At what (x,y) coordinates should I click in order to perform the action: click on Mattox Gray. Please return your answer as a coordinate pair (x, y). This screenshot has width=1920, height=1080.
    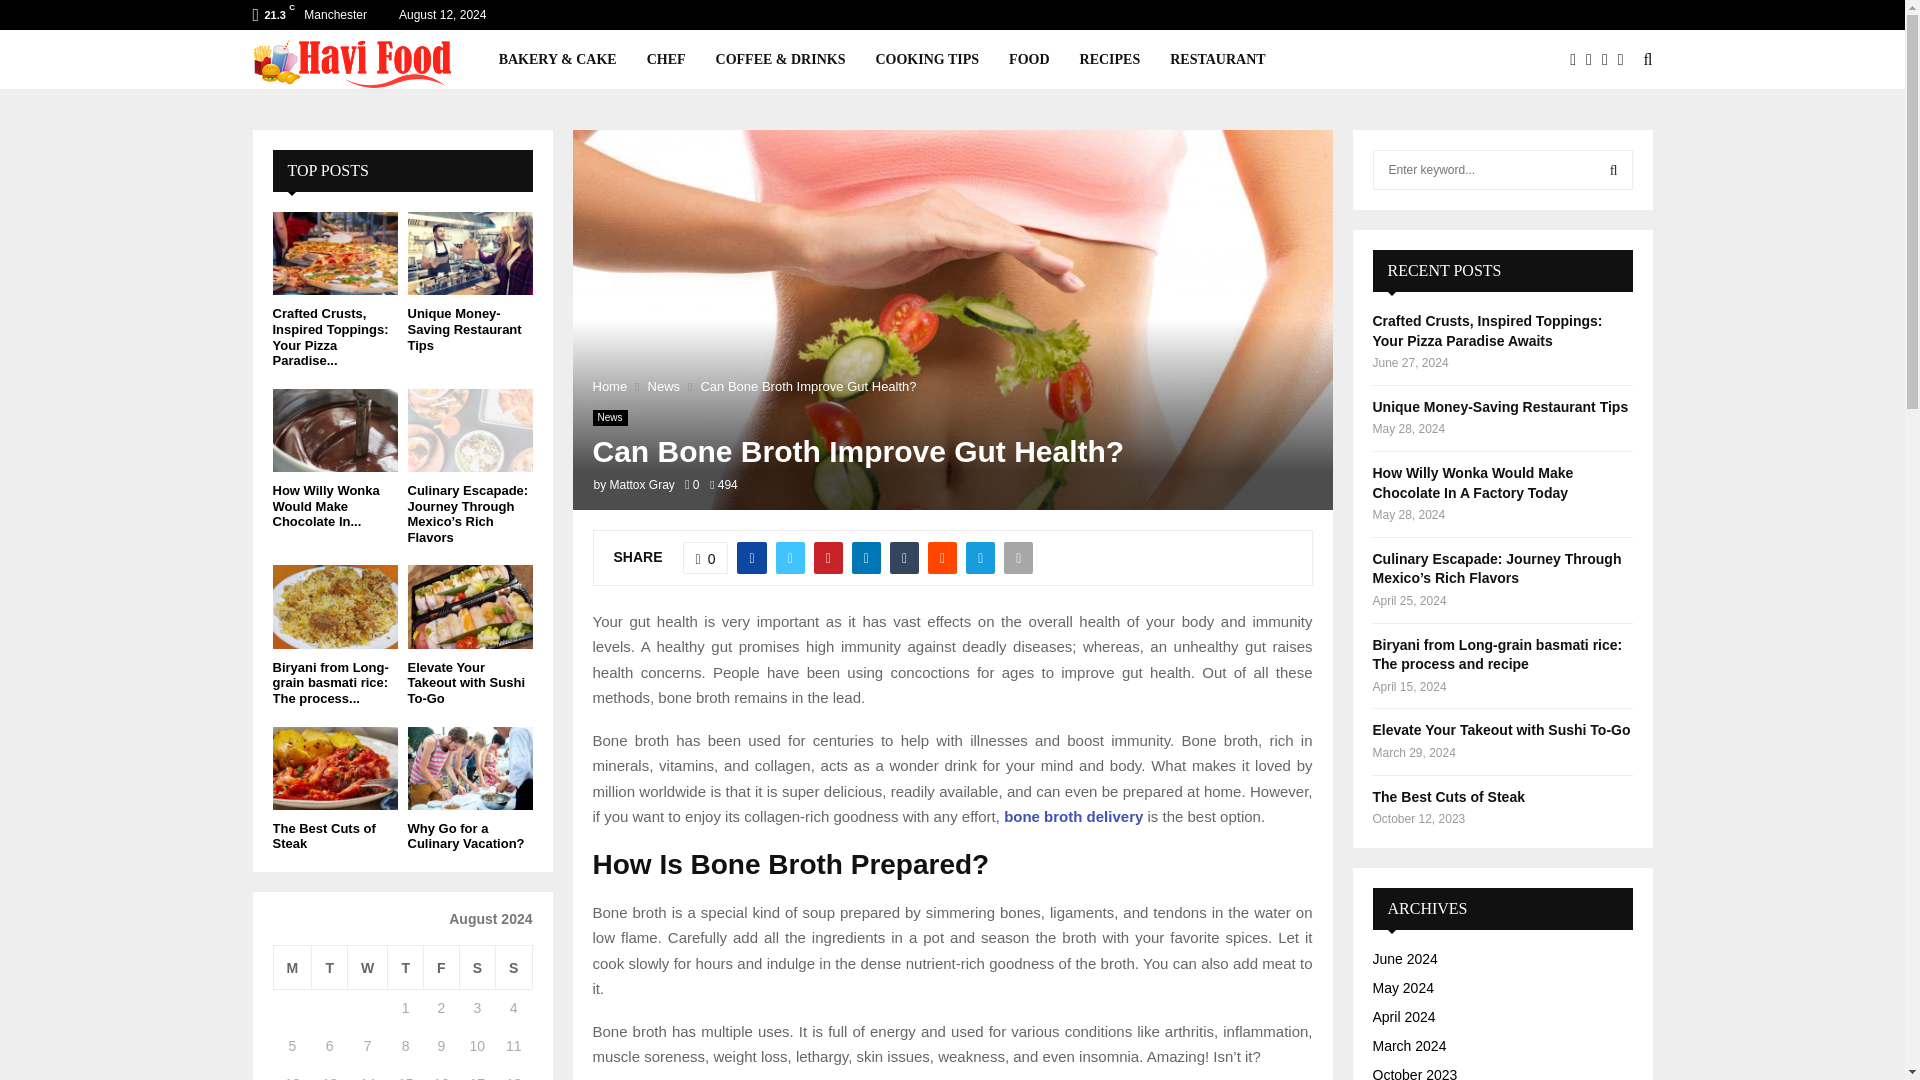
    Looking at the image, I should click on (642, 485).